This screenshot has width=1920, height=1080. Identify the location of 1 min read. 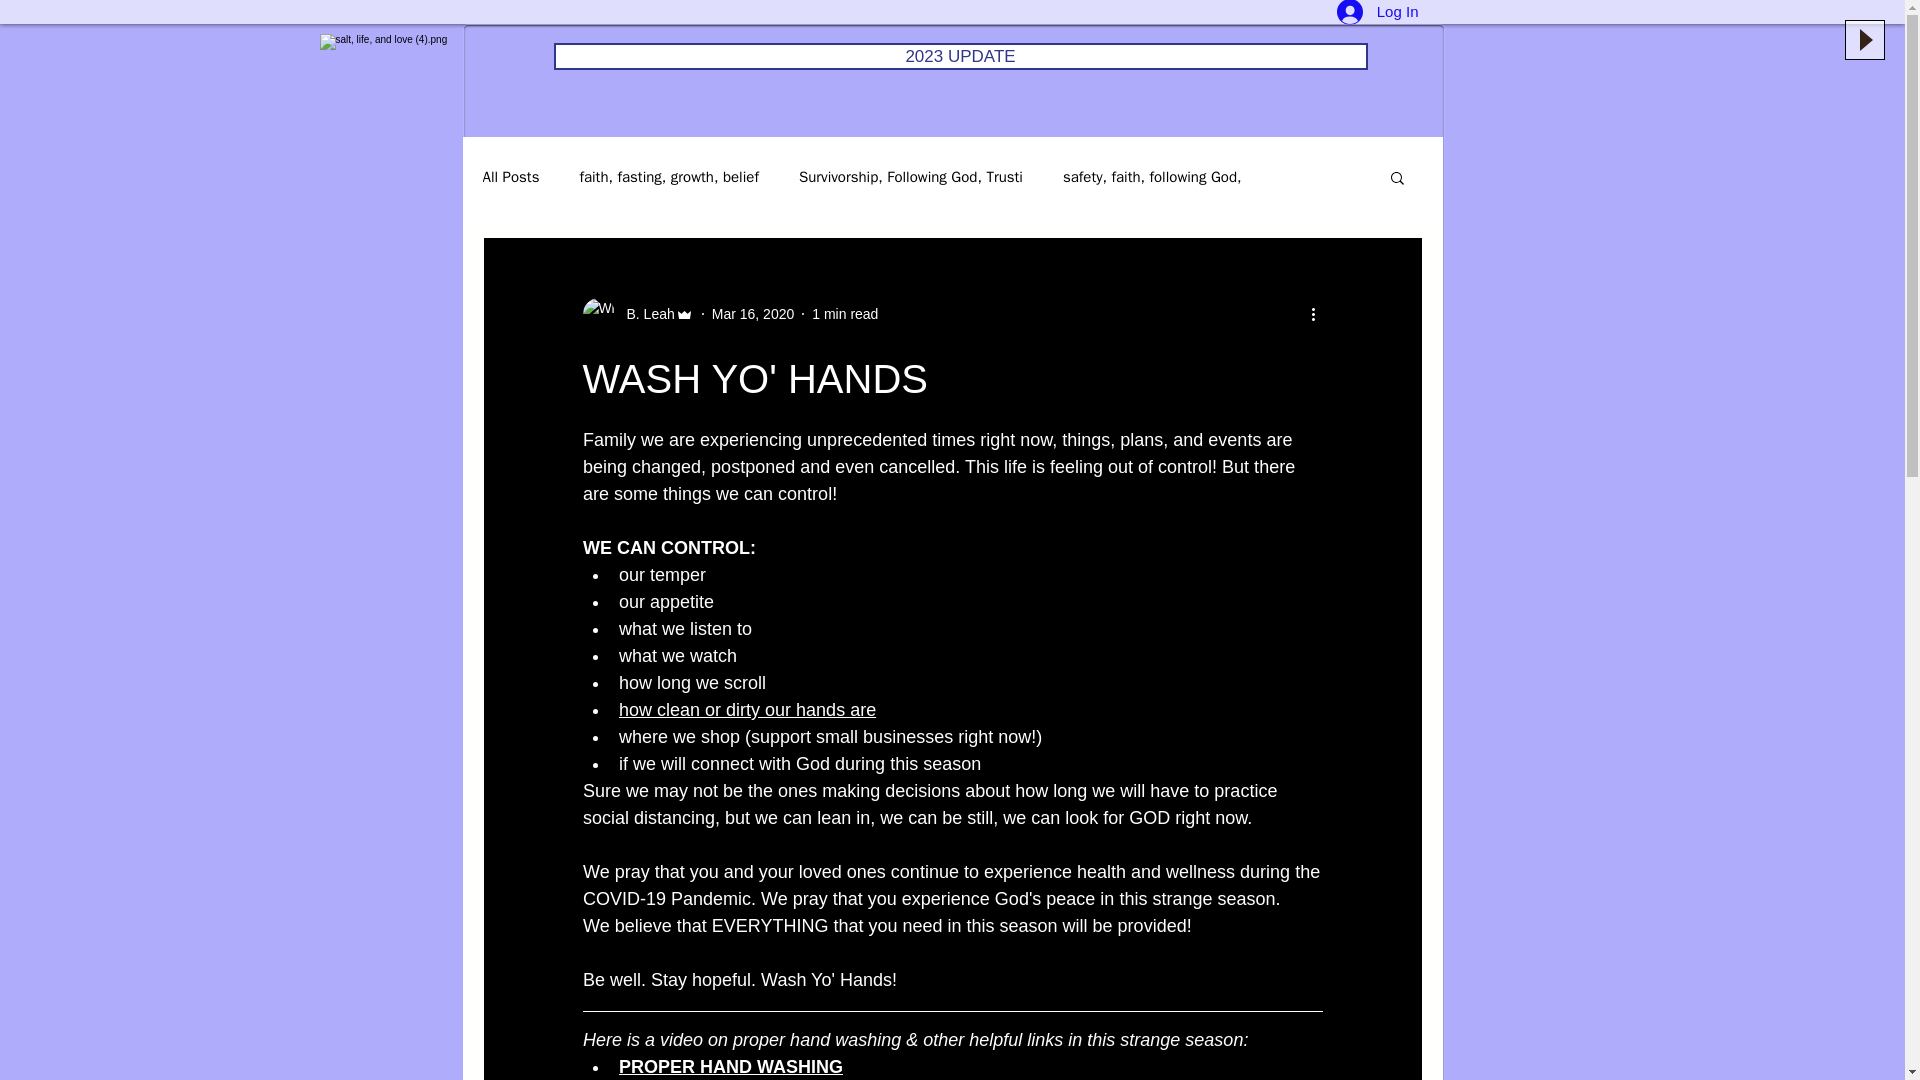
(844, 313).